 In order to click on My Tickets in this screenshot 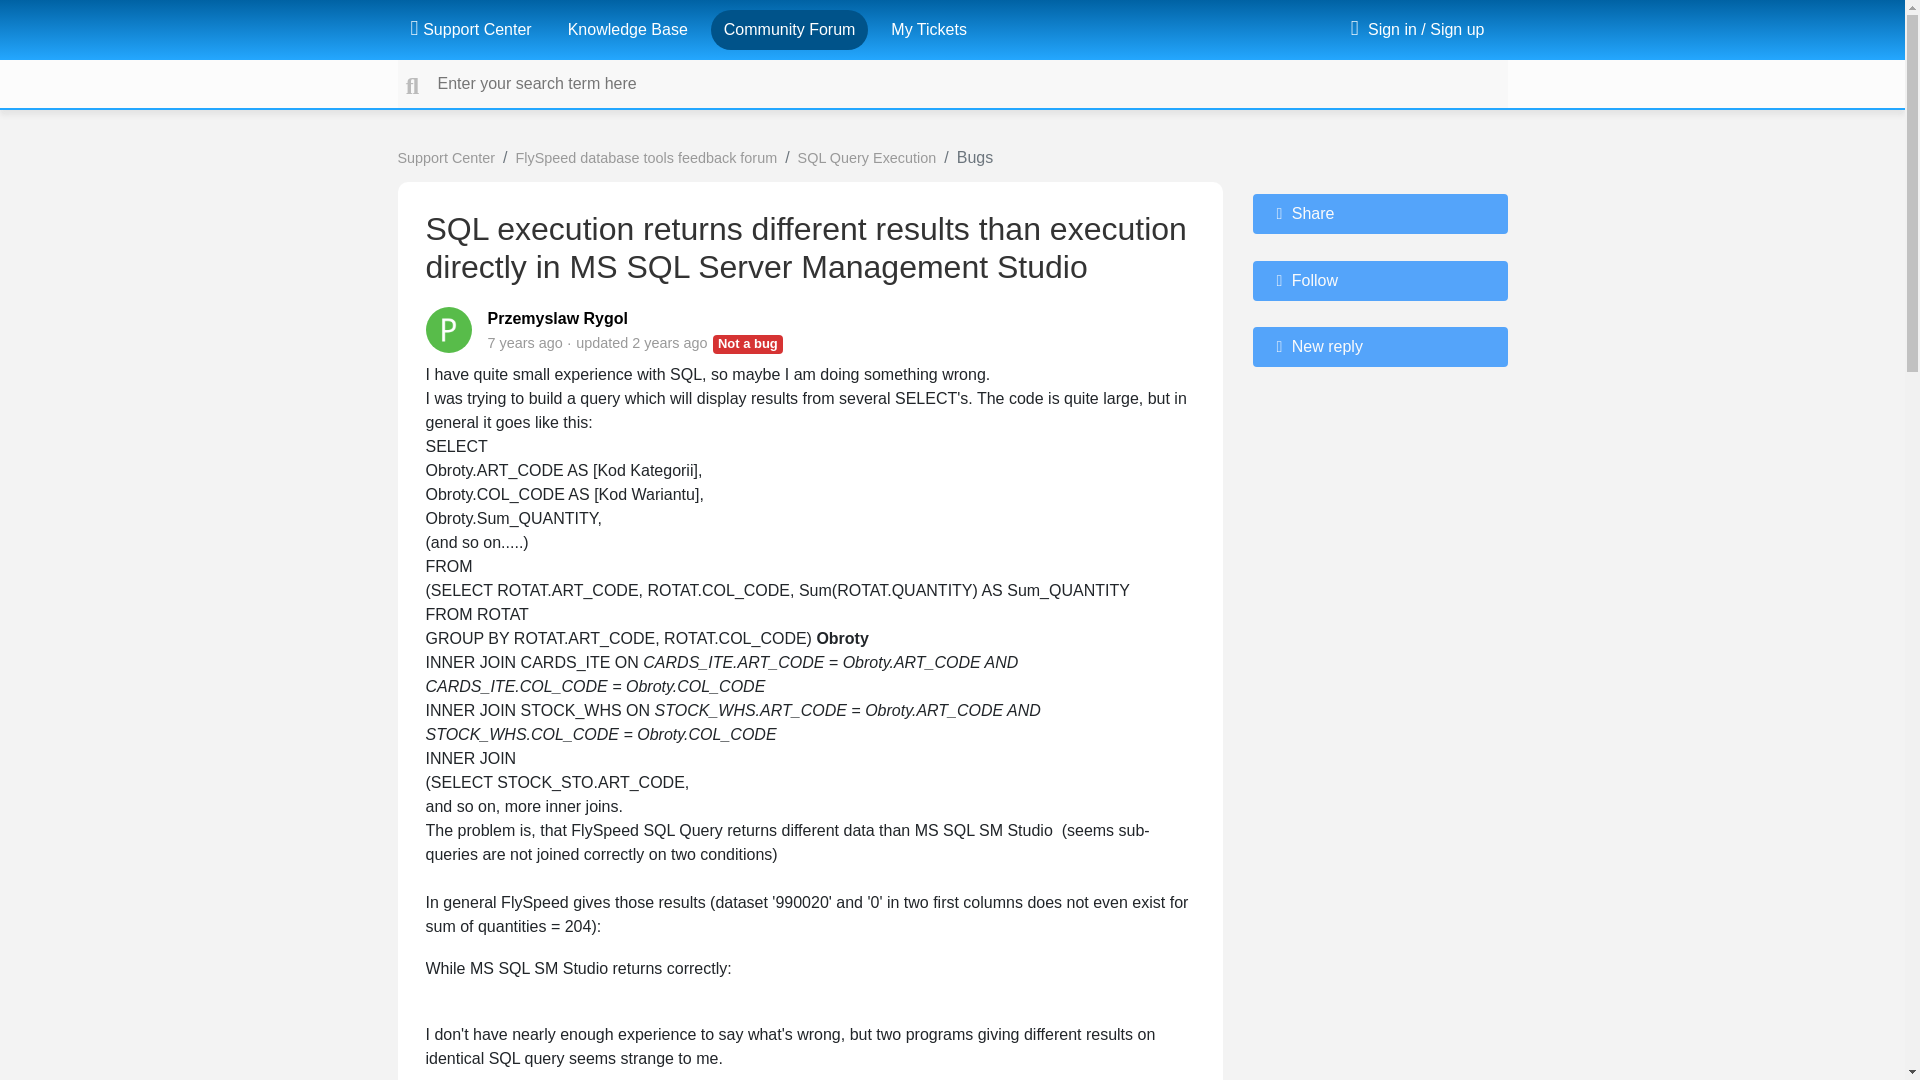, I will do `click(929, 29)`.